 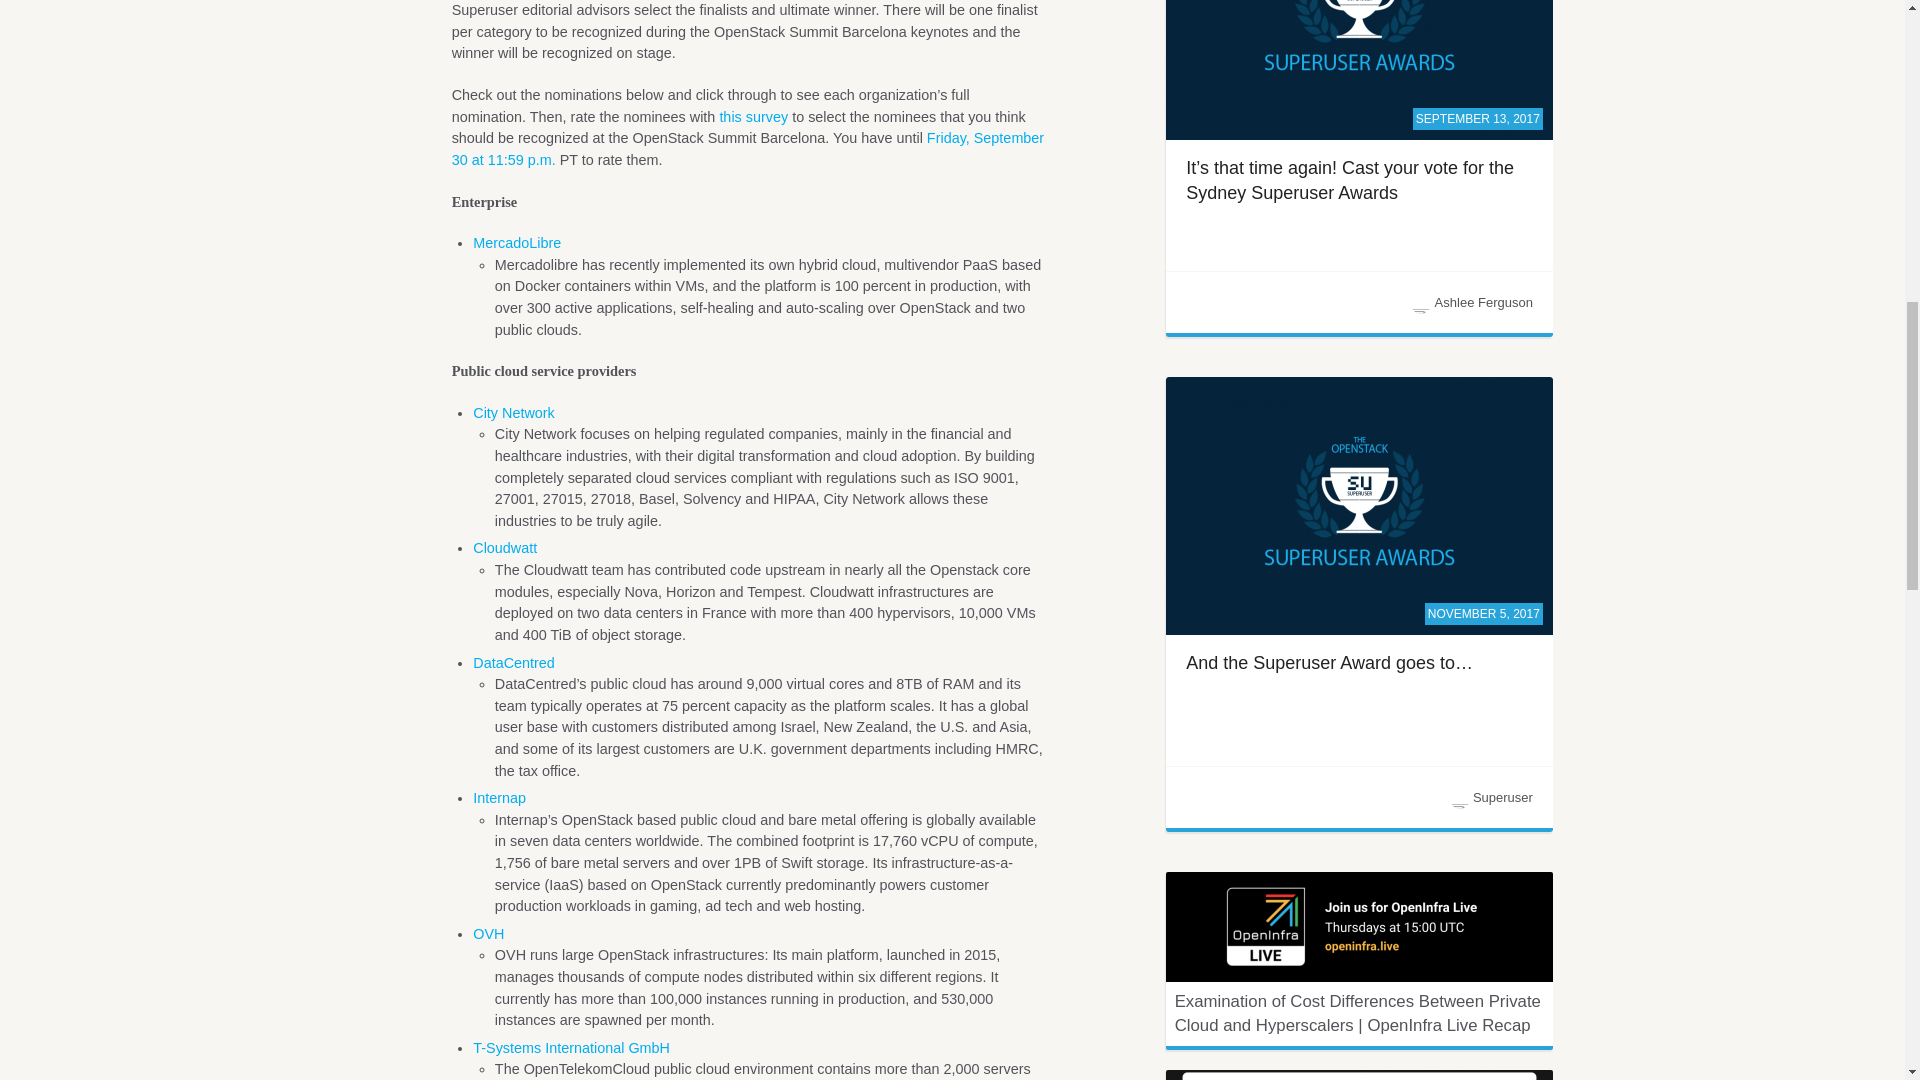 What do you see at coordinates (504, 548) in the screenshot?
I see `Cloudwatt` at bounding box center [504, 548].